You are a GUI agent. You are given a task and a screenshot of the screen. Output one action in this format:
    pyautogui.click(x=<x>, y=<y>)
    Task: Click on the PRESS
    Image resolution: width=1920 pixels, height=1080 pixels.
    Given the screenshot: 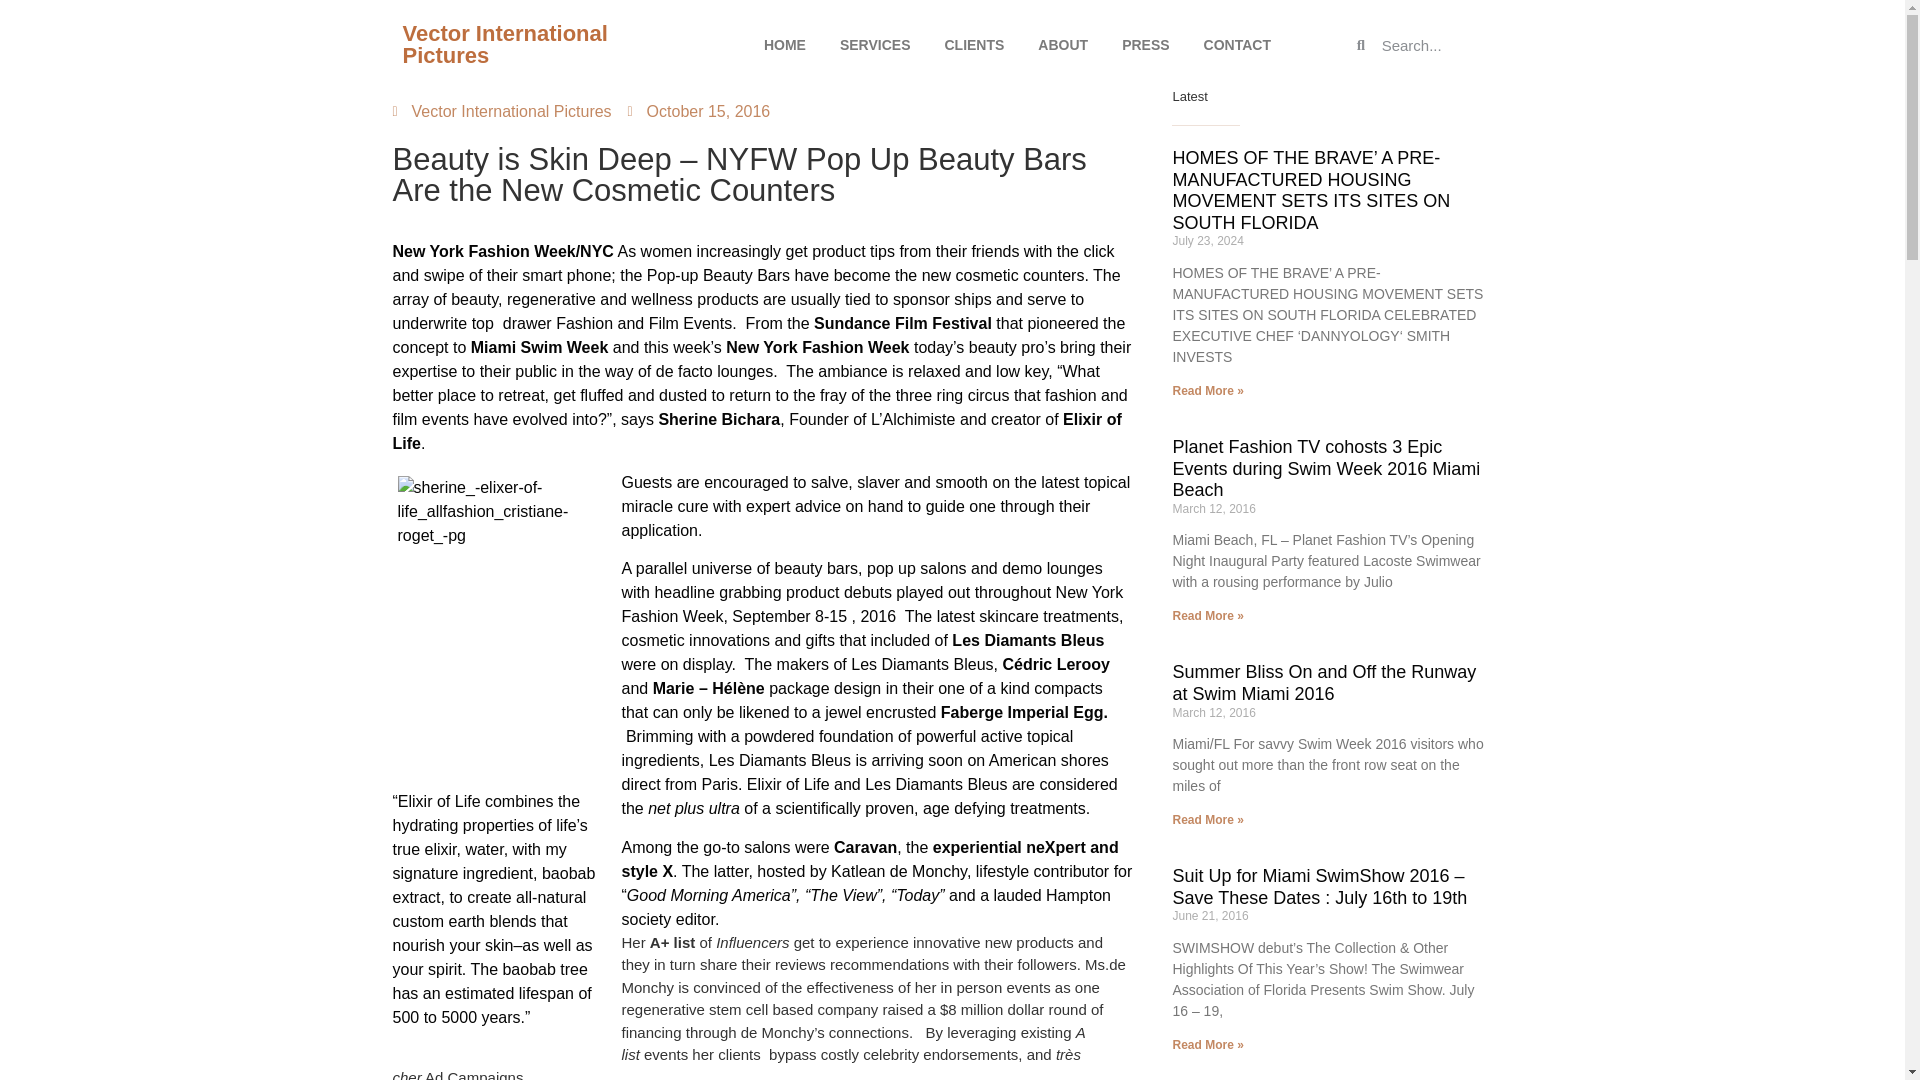 What is the action you would take?
    pyautogui.click(x=1146, y=44)
    